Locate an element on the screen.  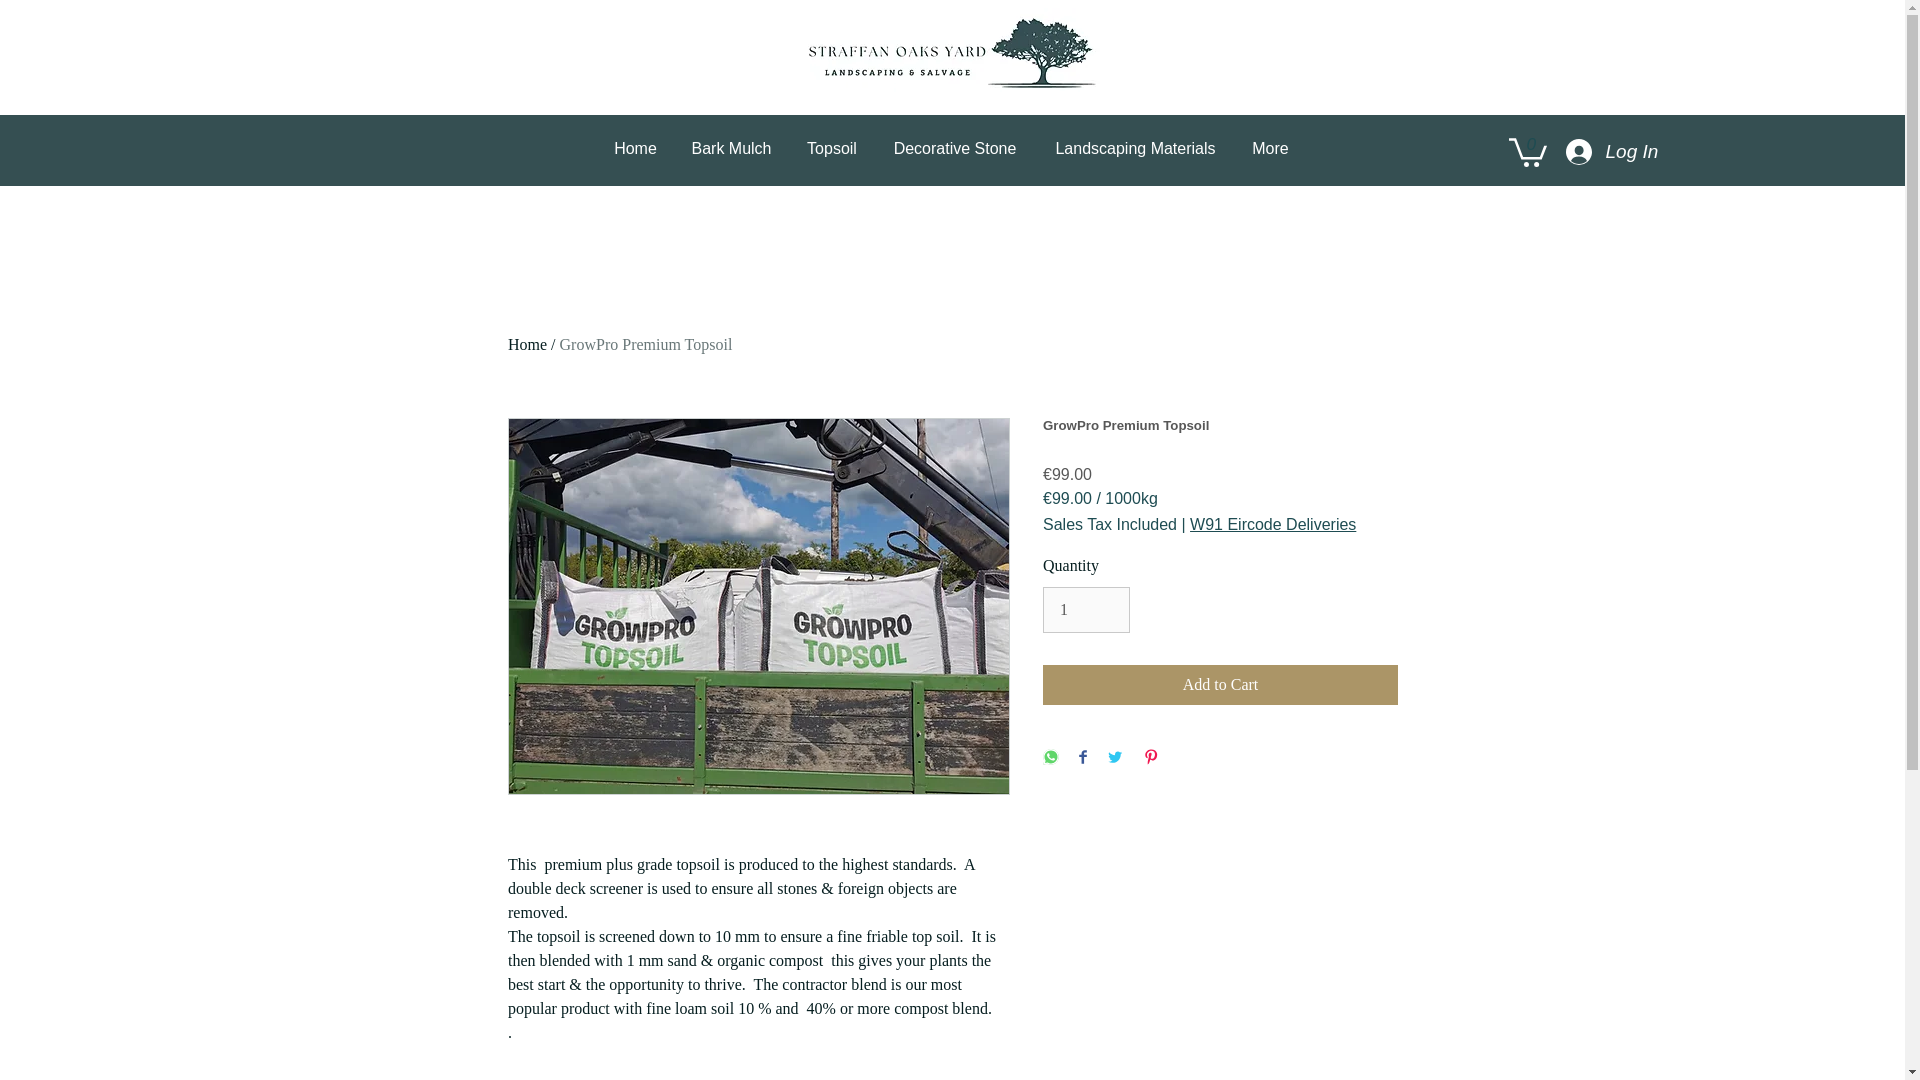
Add to Cart is located at coordinates (1220, 685).